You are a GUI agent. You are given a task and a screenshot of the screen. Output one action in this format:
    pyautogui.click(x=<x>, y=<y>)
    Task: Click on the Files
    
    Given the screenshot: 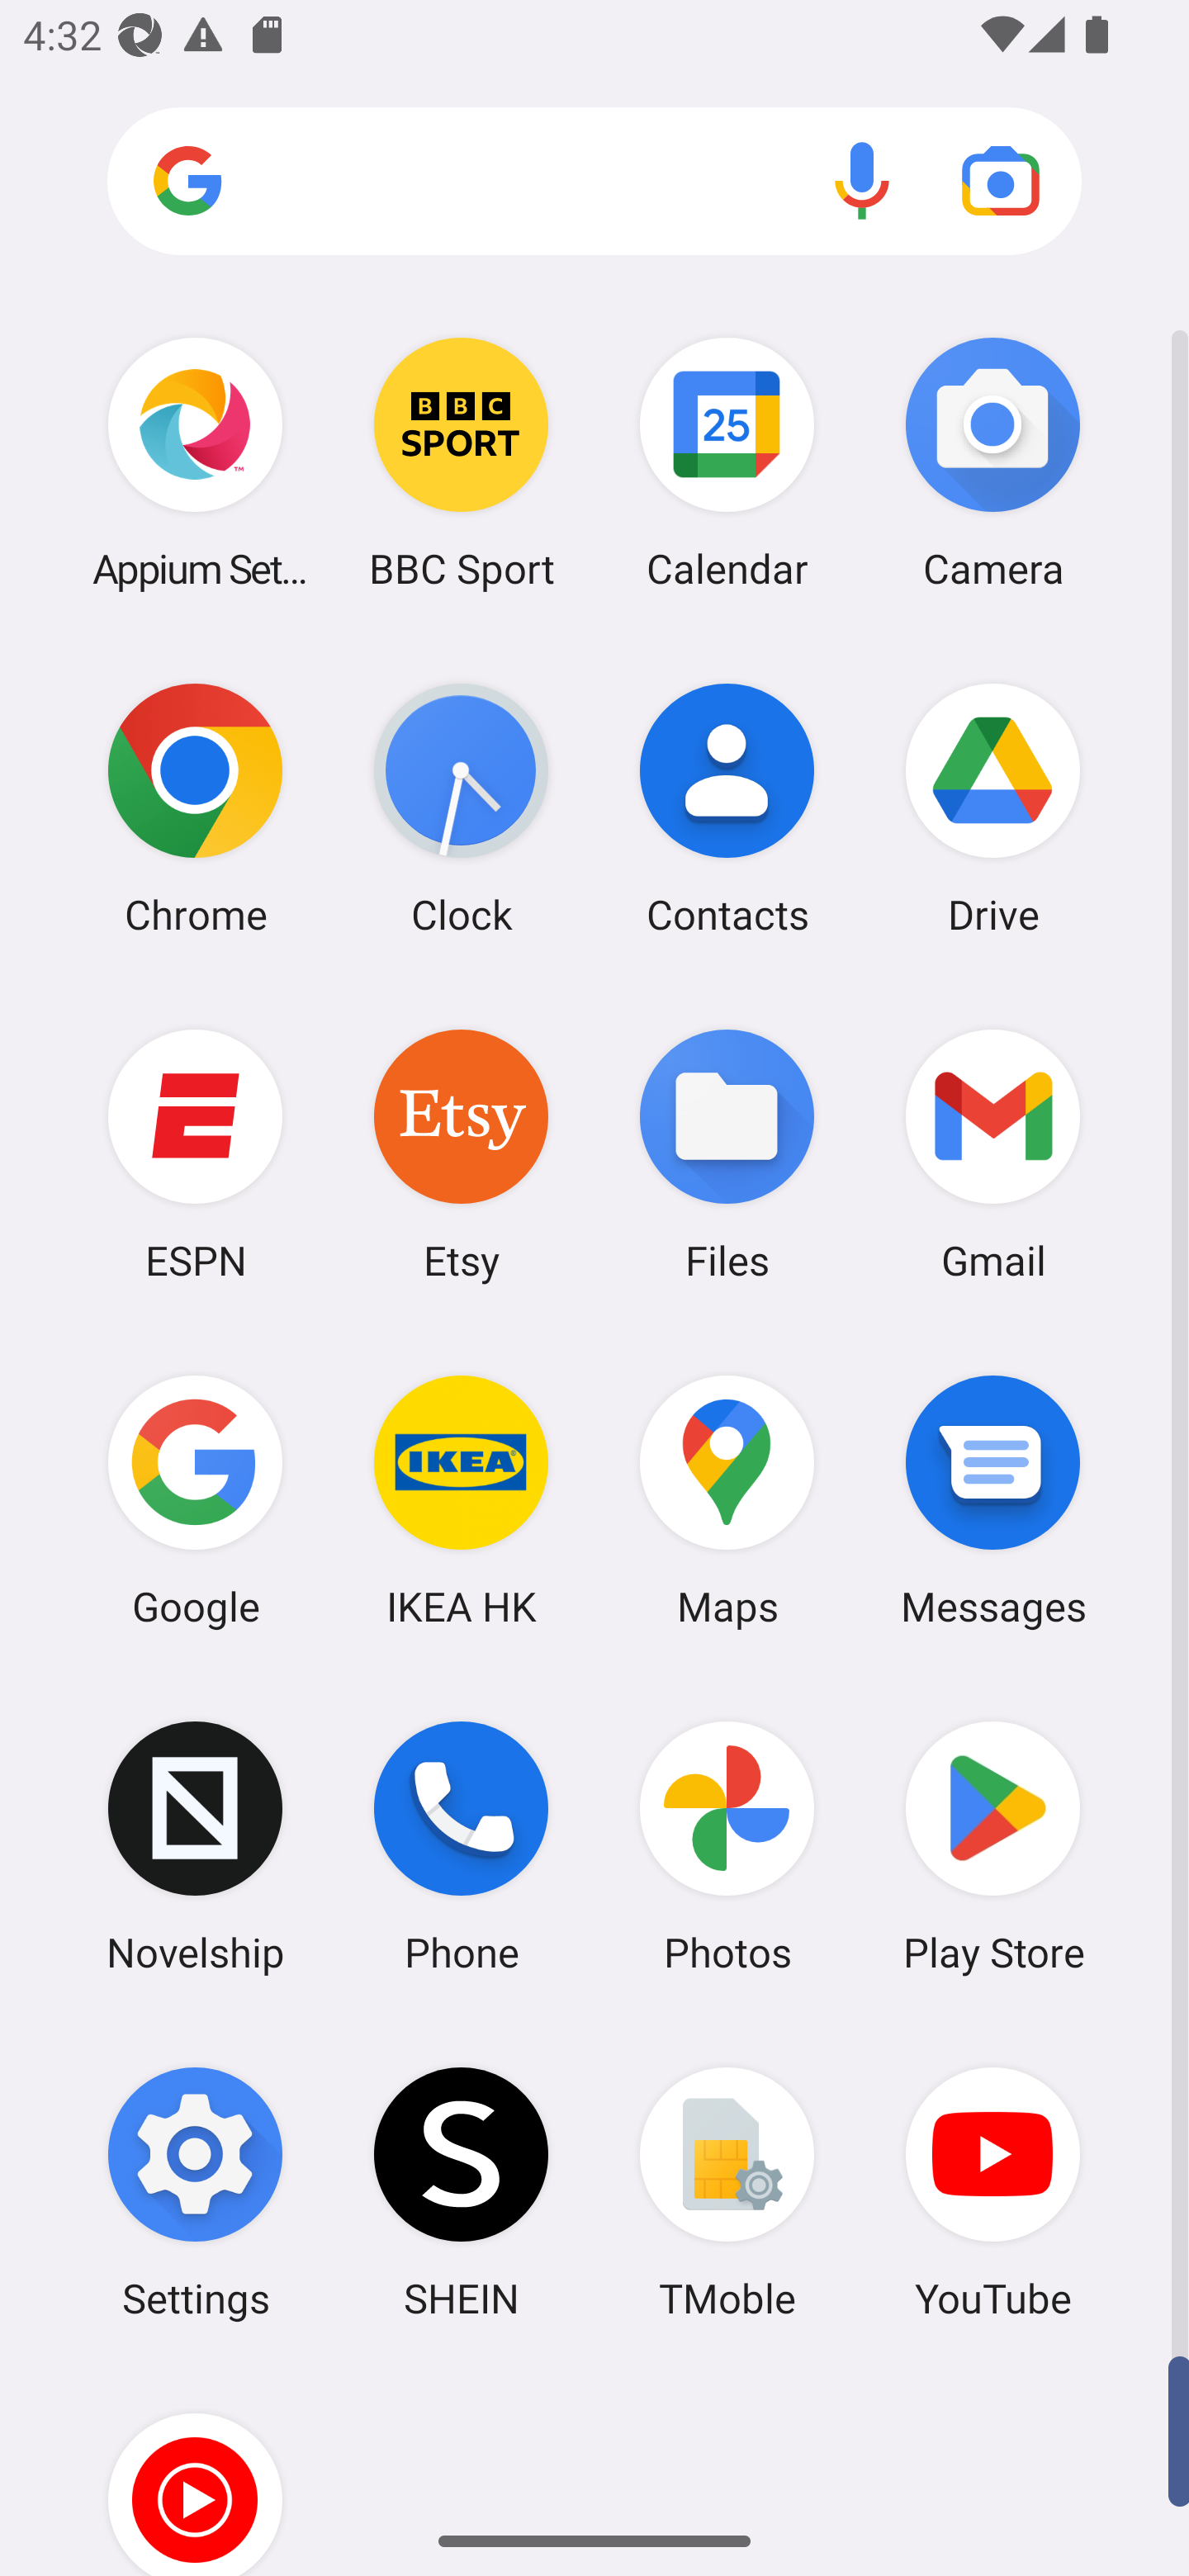 What is the action you would take?
    pyautogui.click(x=727, y=1153)
    